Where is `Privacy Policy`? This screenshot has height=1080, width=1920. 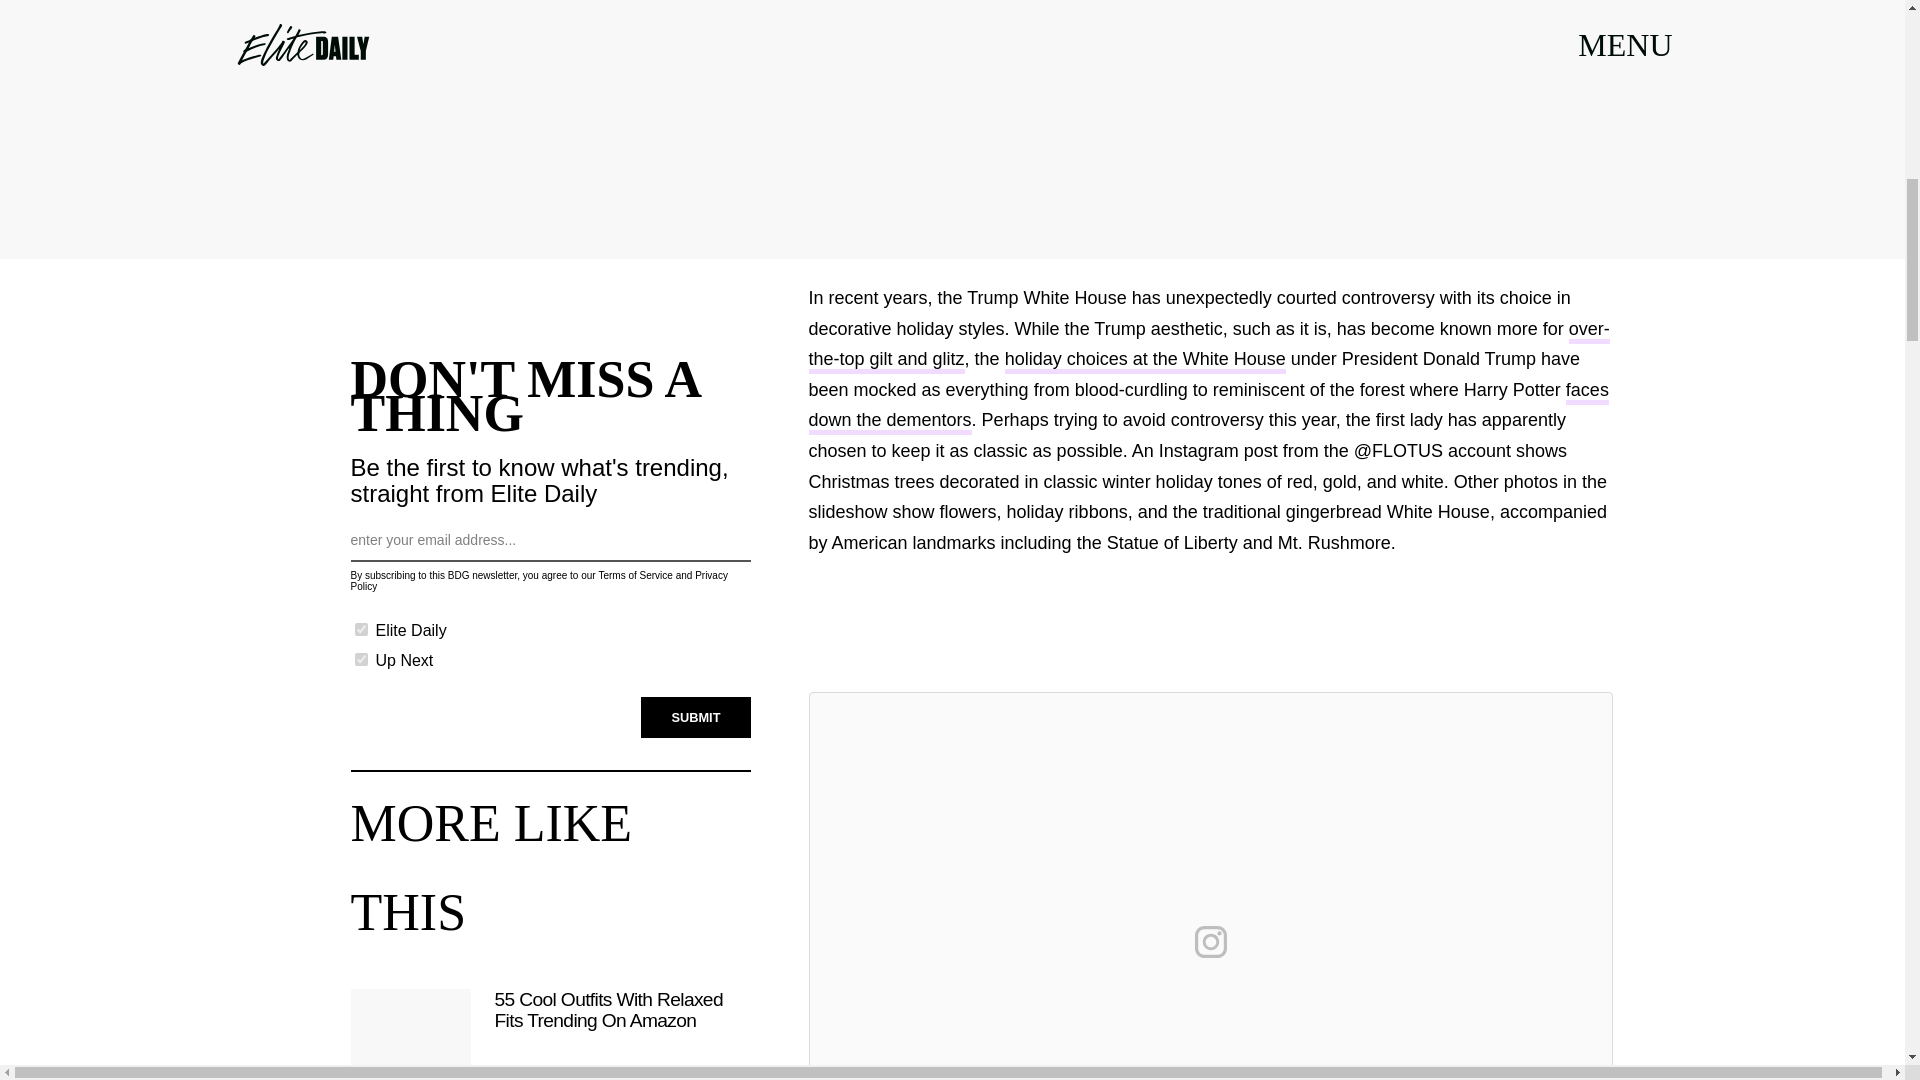
Privacy Policy is located at coordinates (538, 580).